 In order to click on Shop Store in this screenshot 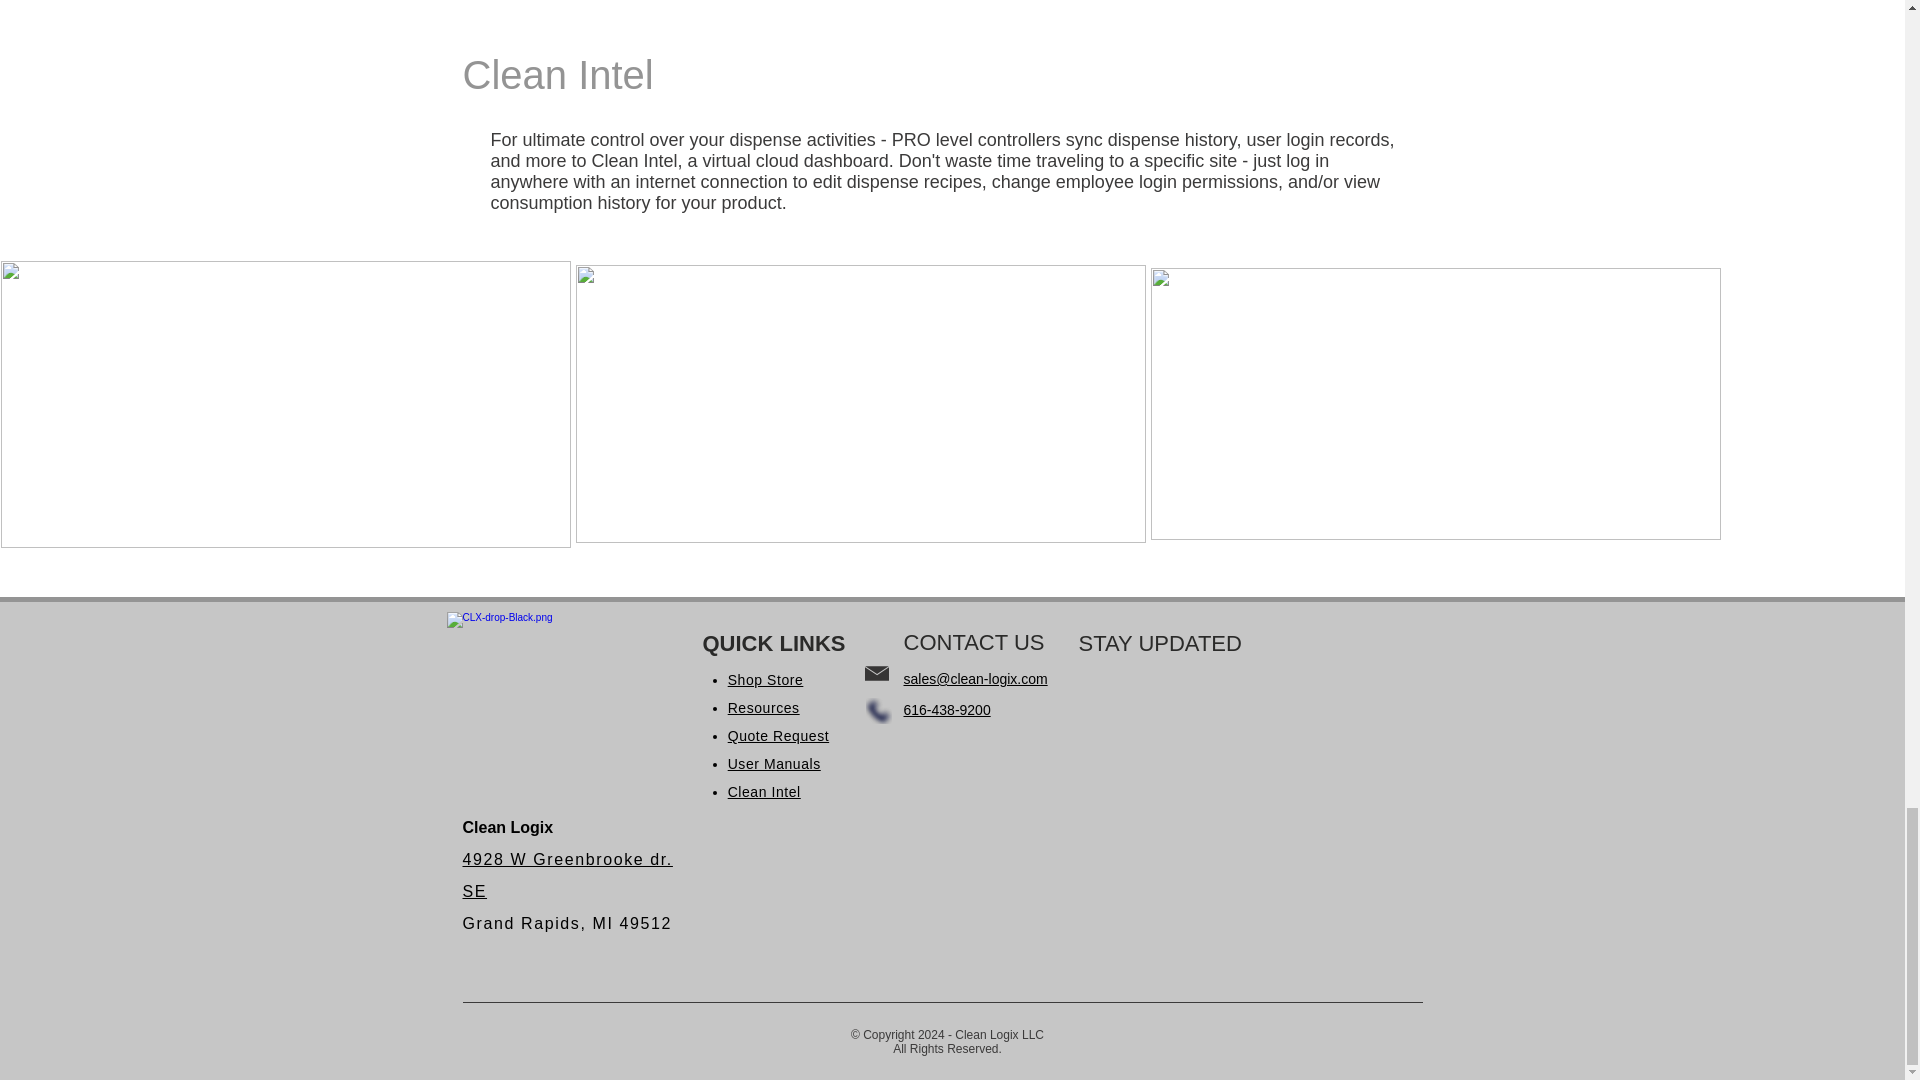, I will do `click(766, 679)`.